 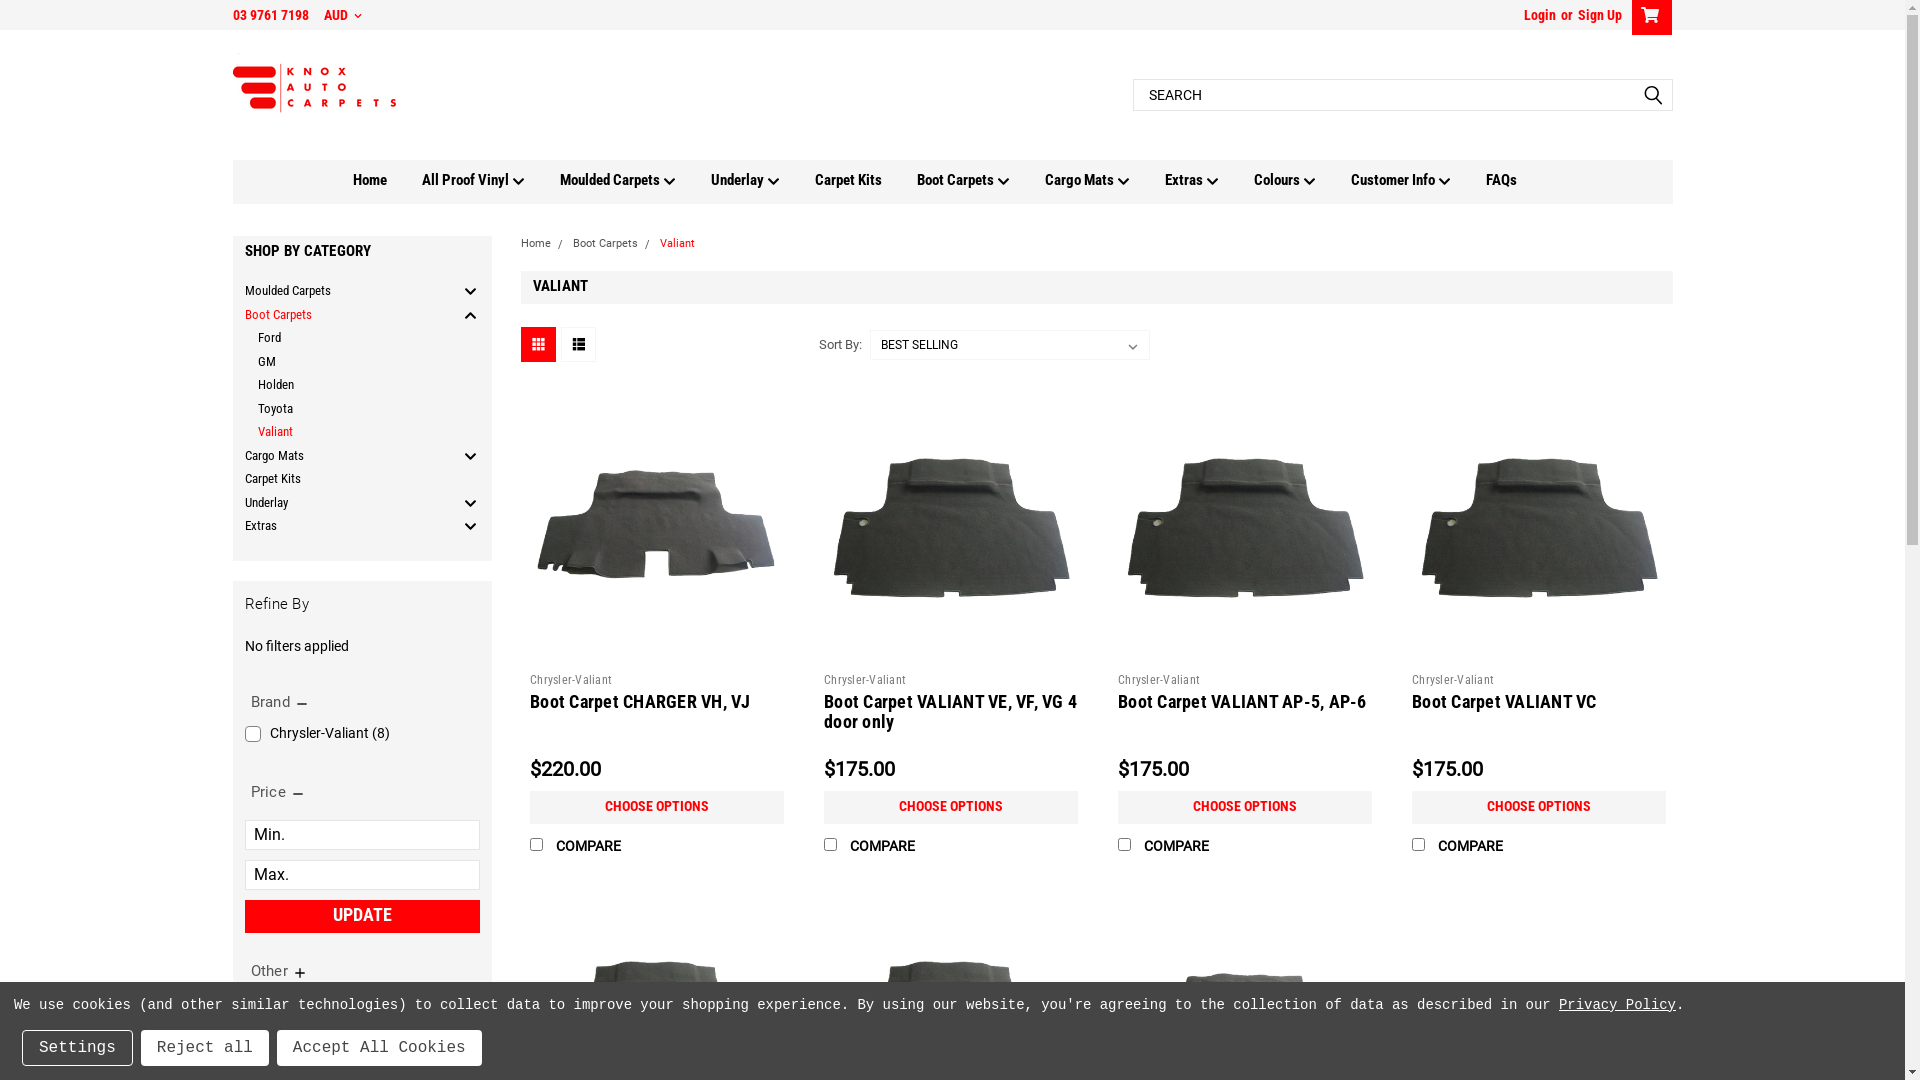 What do you see at coordinates (1519, 180) in the screenshot?
I see `FAQs` at bounding box center [1519, 180].